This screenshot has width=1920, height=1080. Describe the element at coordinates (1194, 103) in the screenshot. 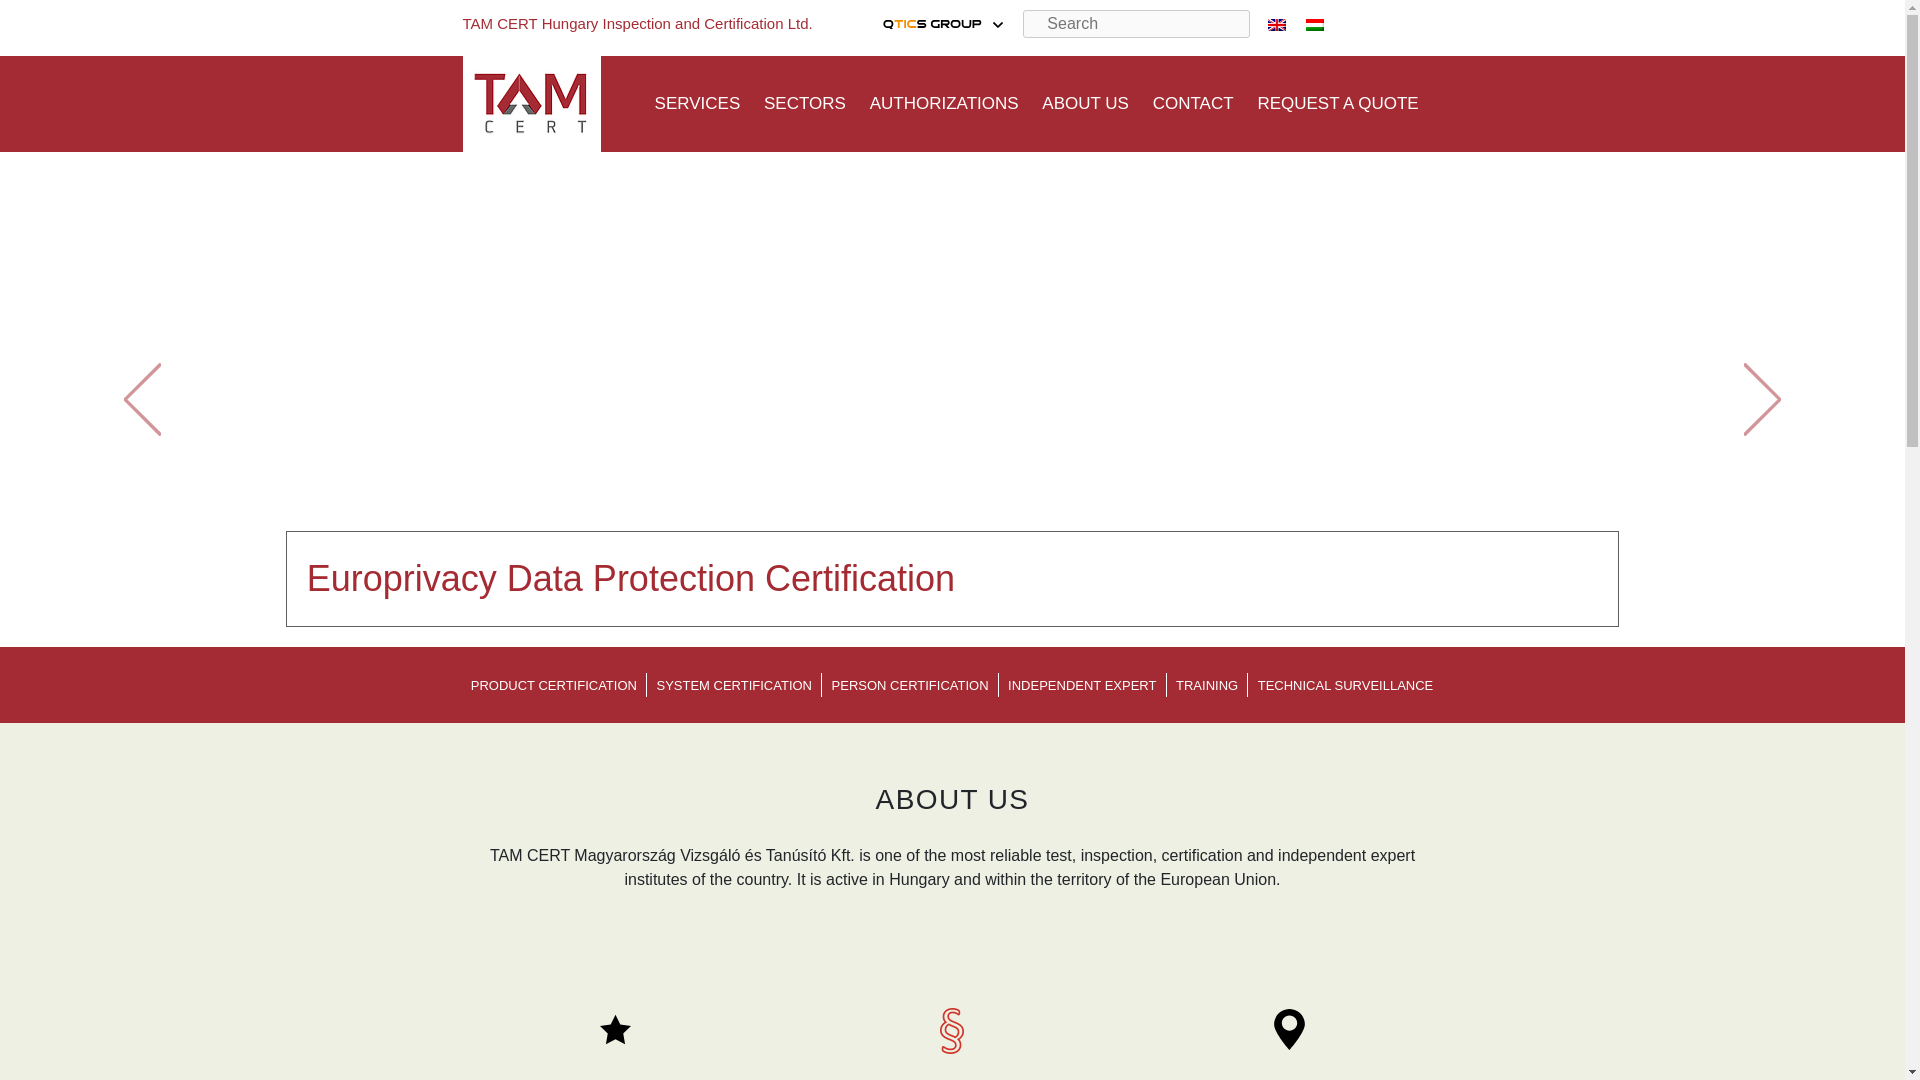

I see `CONTACT` at that location.